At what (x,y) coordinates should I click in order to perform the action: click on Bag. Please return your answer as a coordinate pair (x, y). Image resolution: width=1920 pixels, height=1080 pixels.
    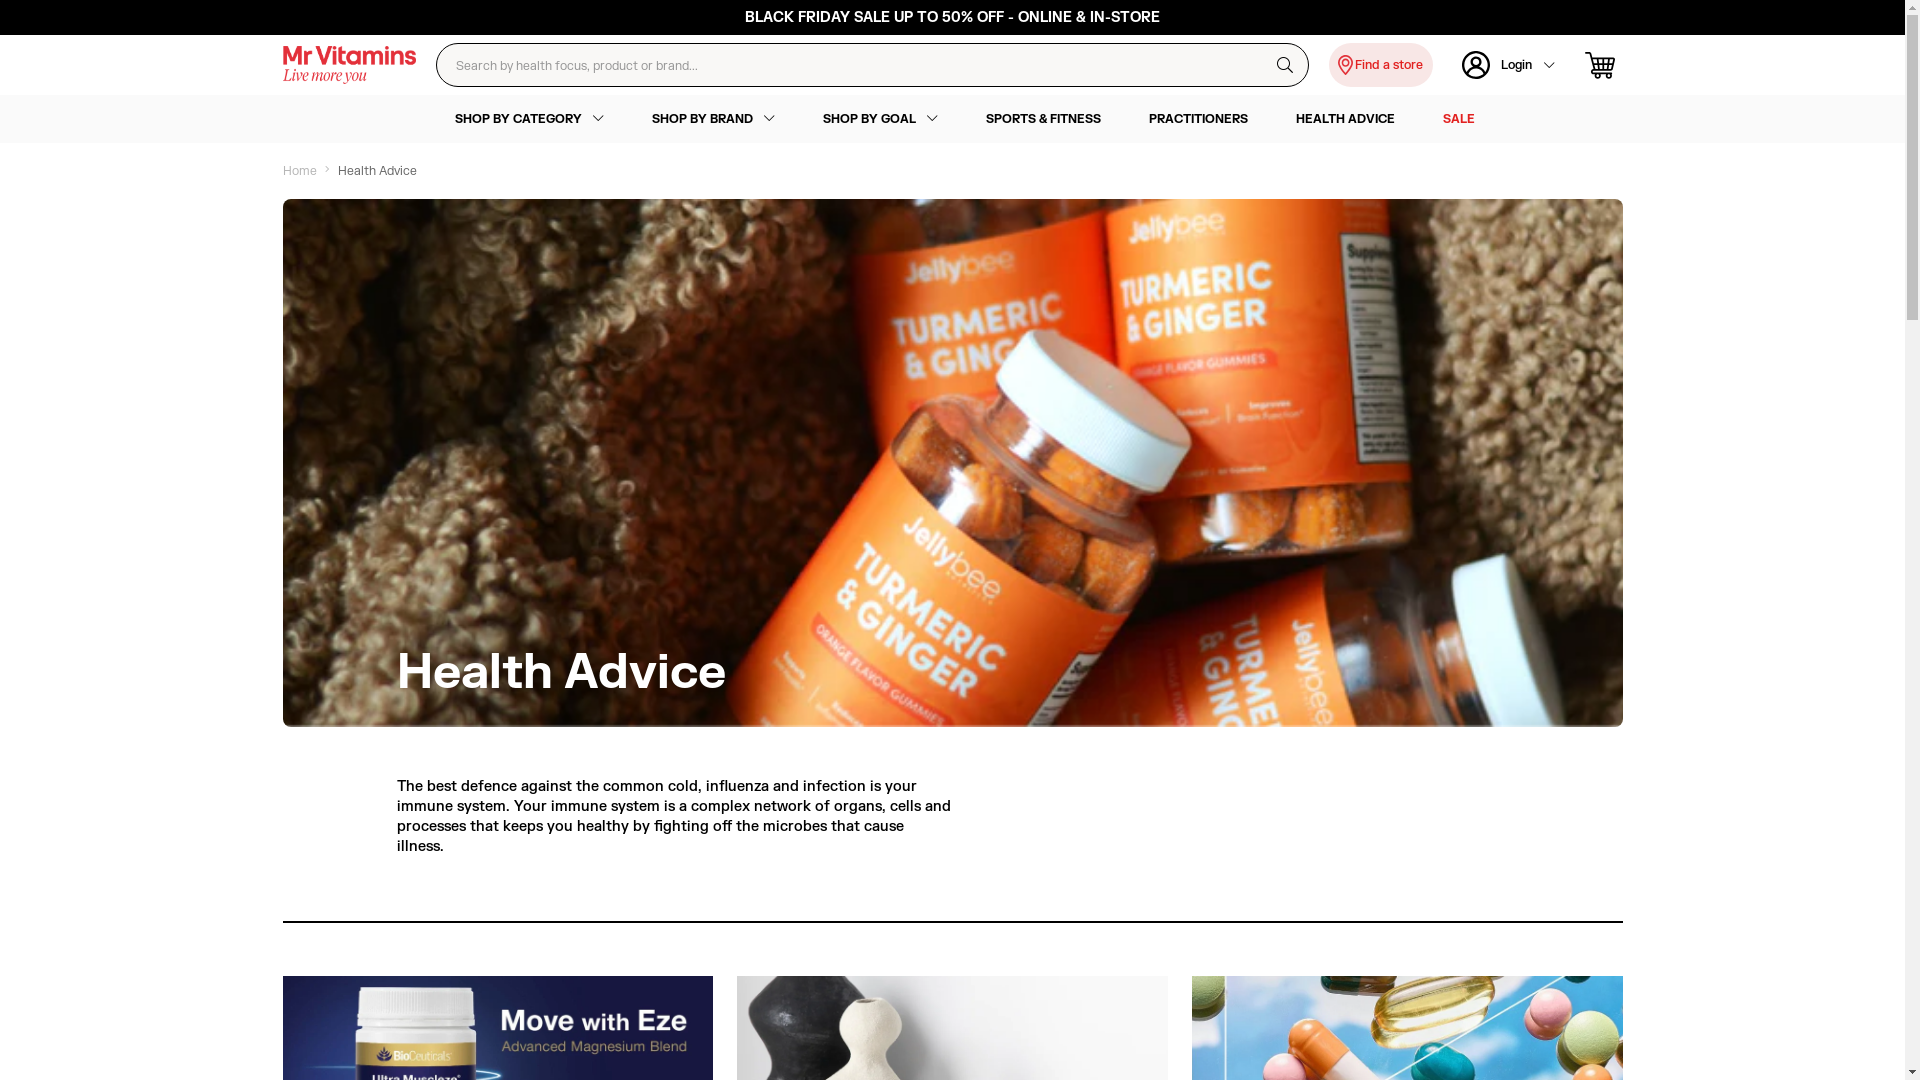
    Looking at the image, I should click on (1603, 66).